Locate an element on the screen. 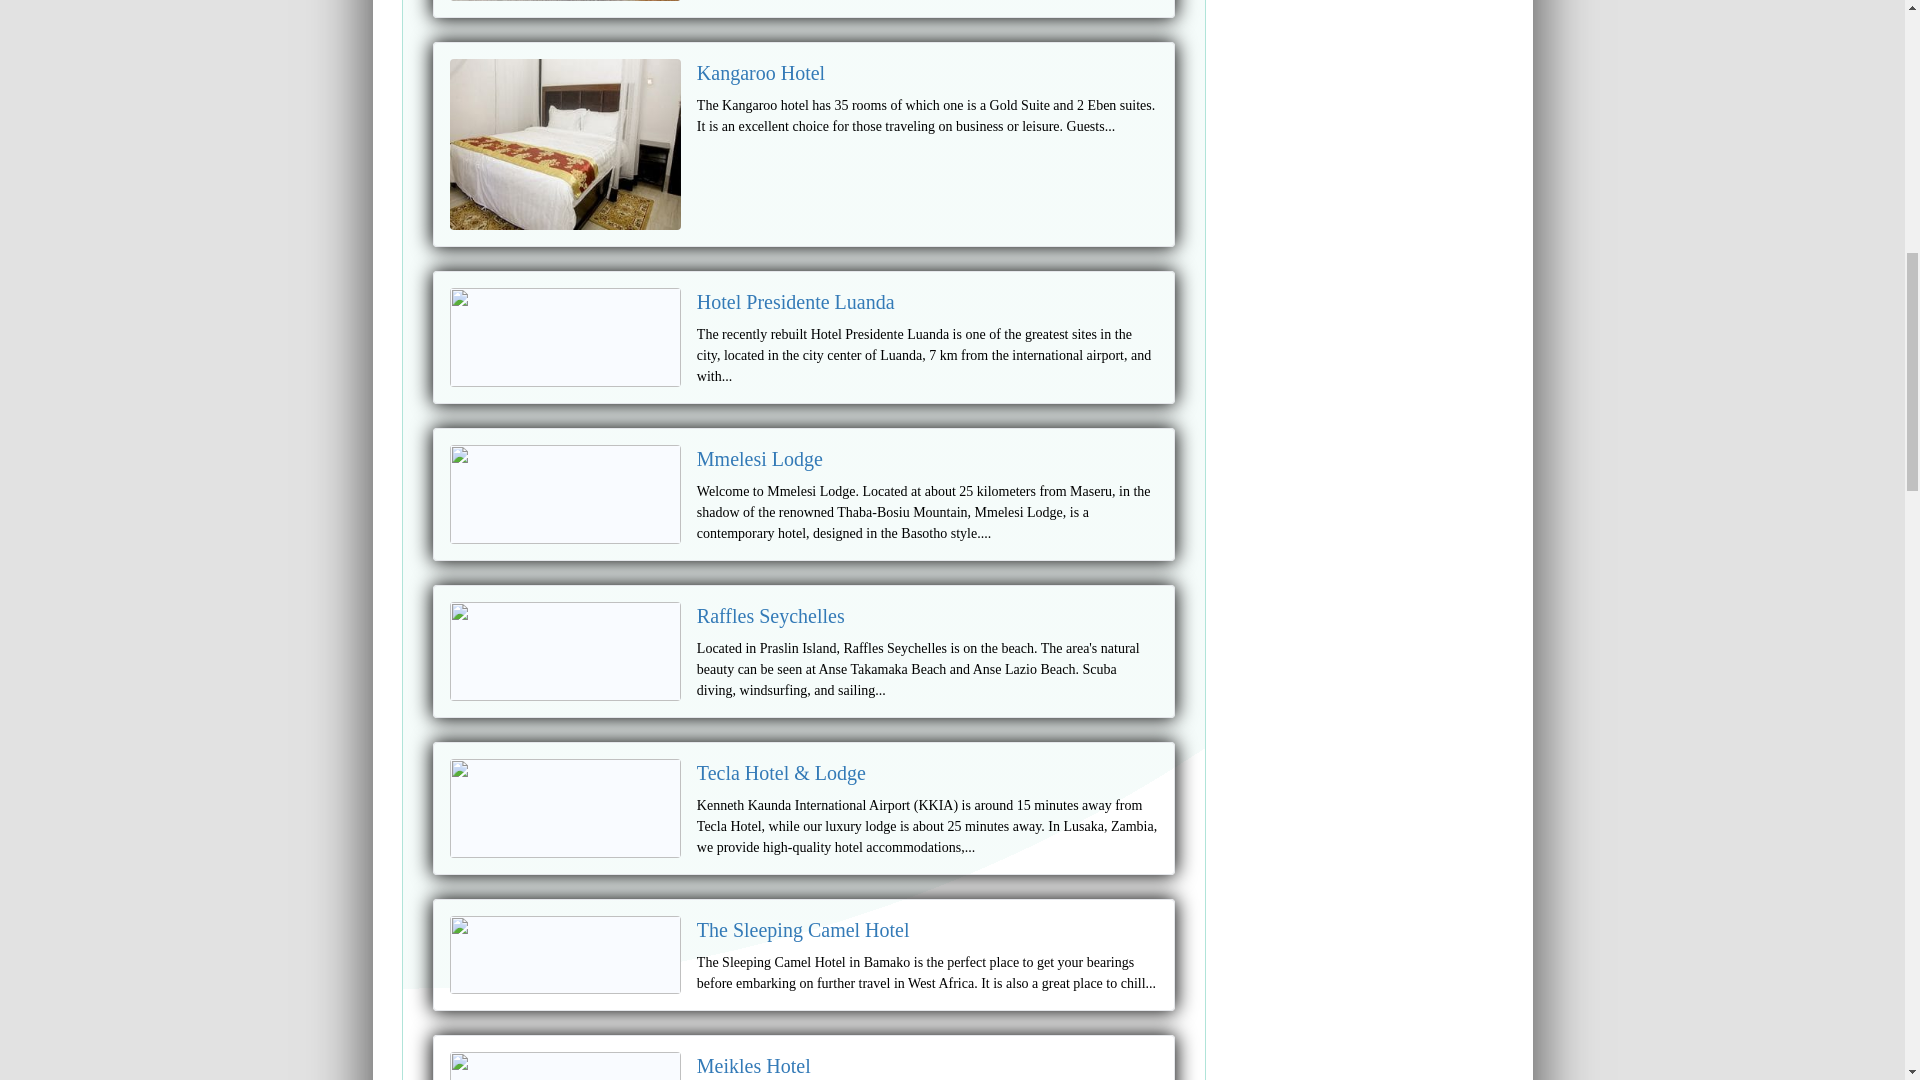 Image resolution: width=1920 pixels, height=1080 pixels. Raffles Seychelles is located at coordinates (770, 616).